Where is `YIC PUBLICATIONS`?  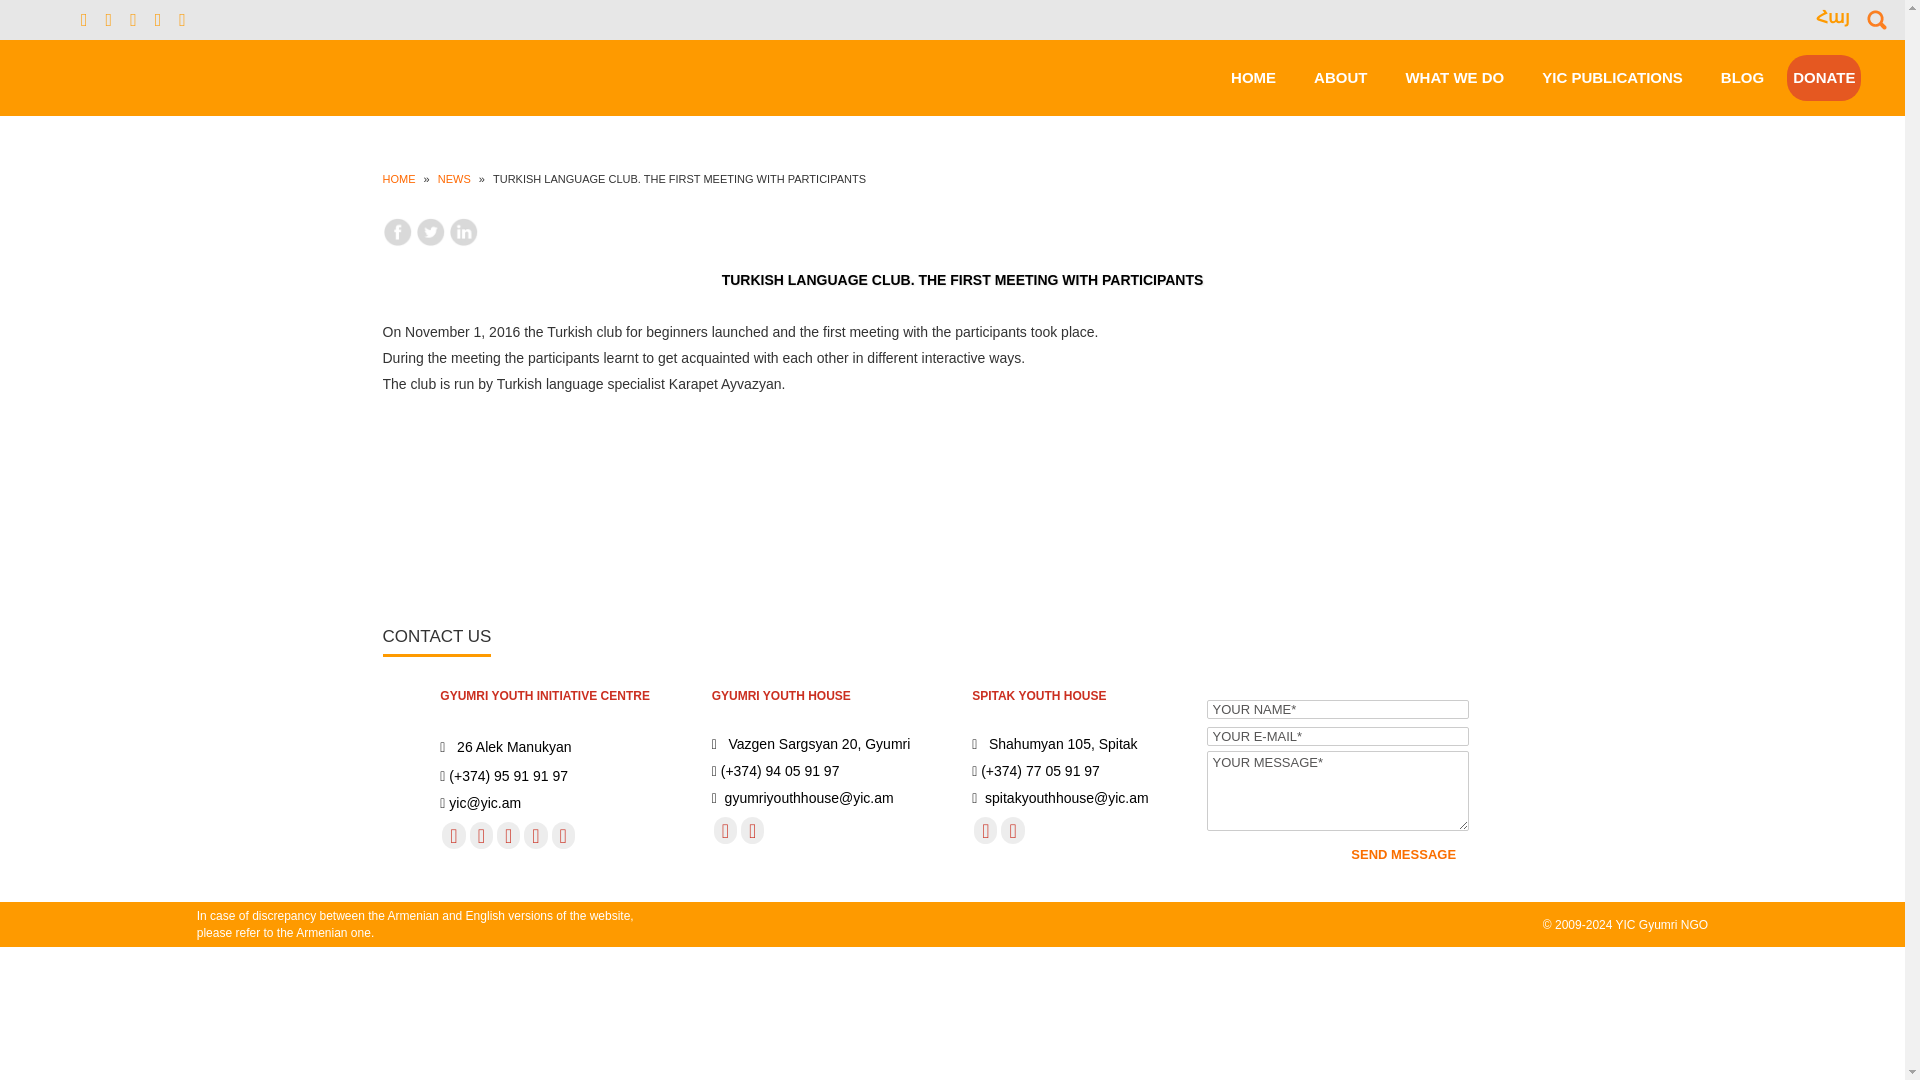 YIC PUBLICATIONS is located at coordinates (1612, 77).